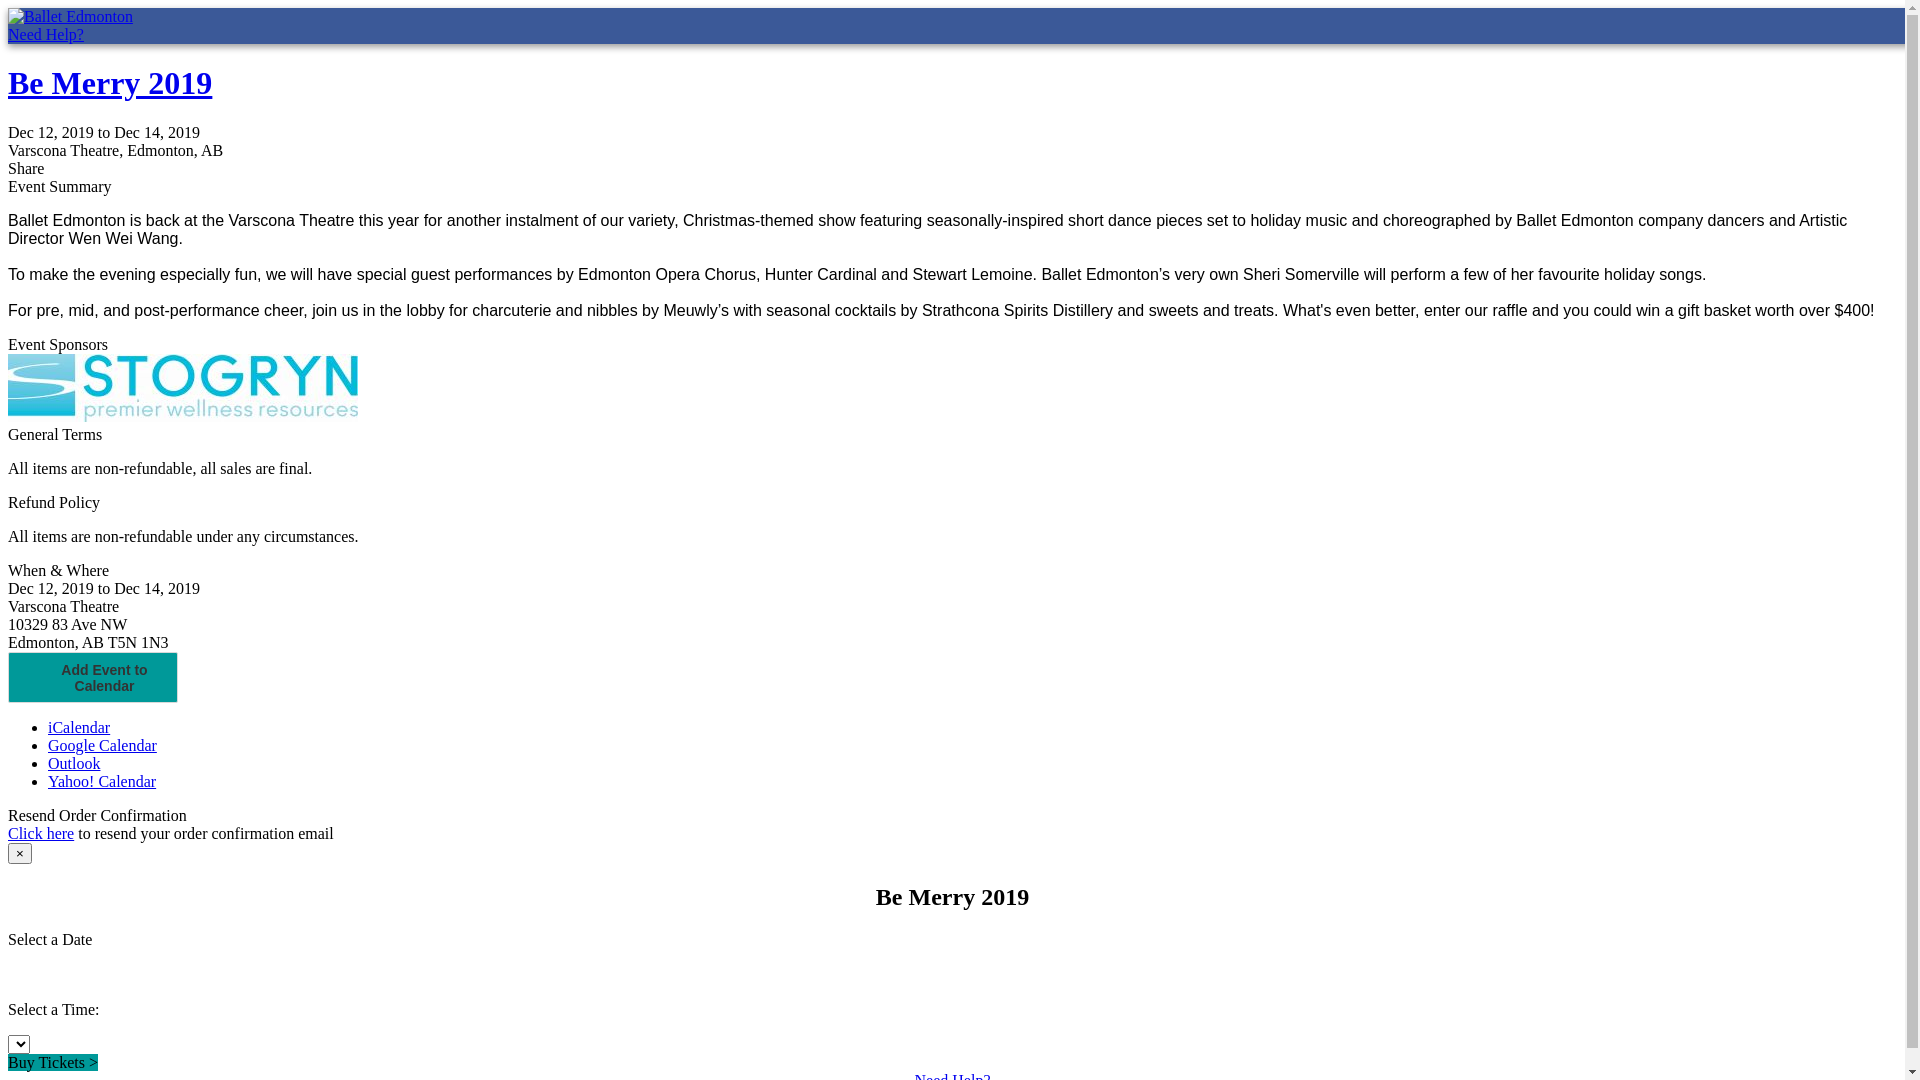 This screenshot has width=1920, height=1080. Describe the element at coordinates (41, 834) in the screenshot. I see `Click here` at that location.